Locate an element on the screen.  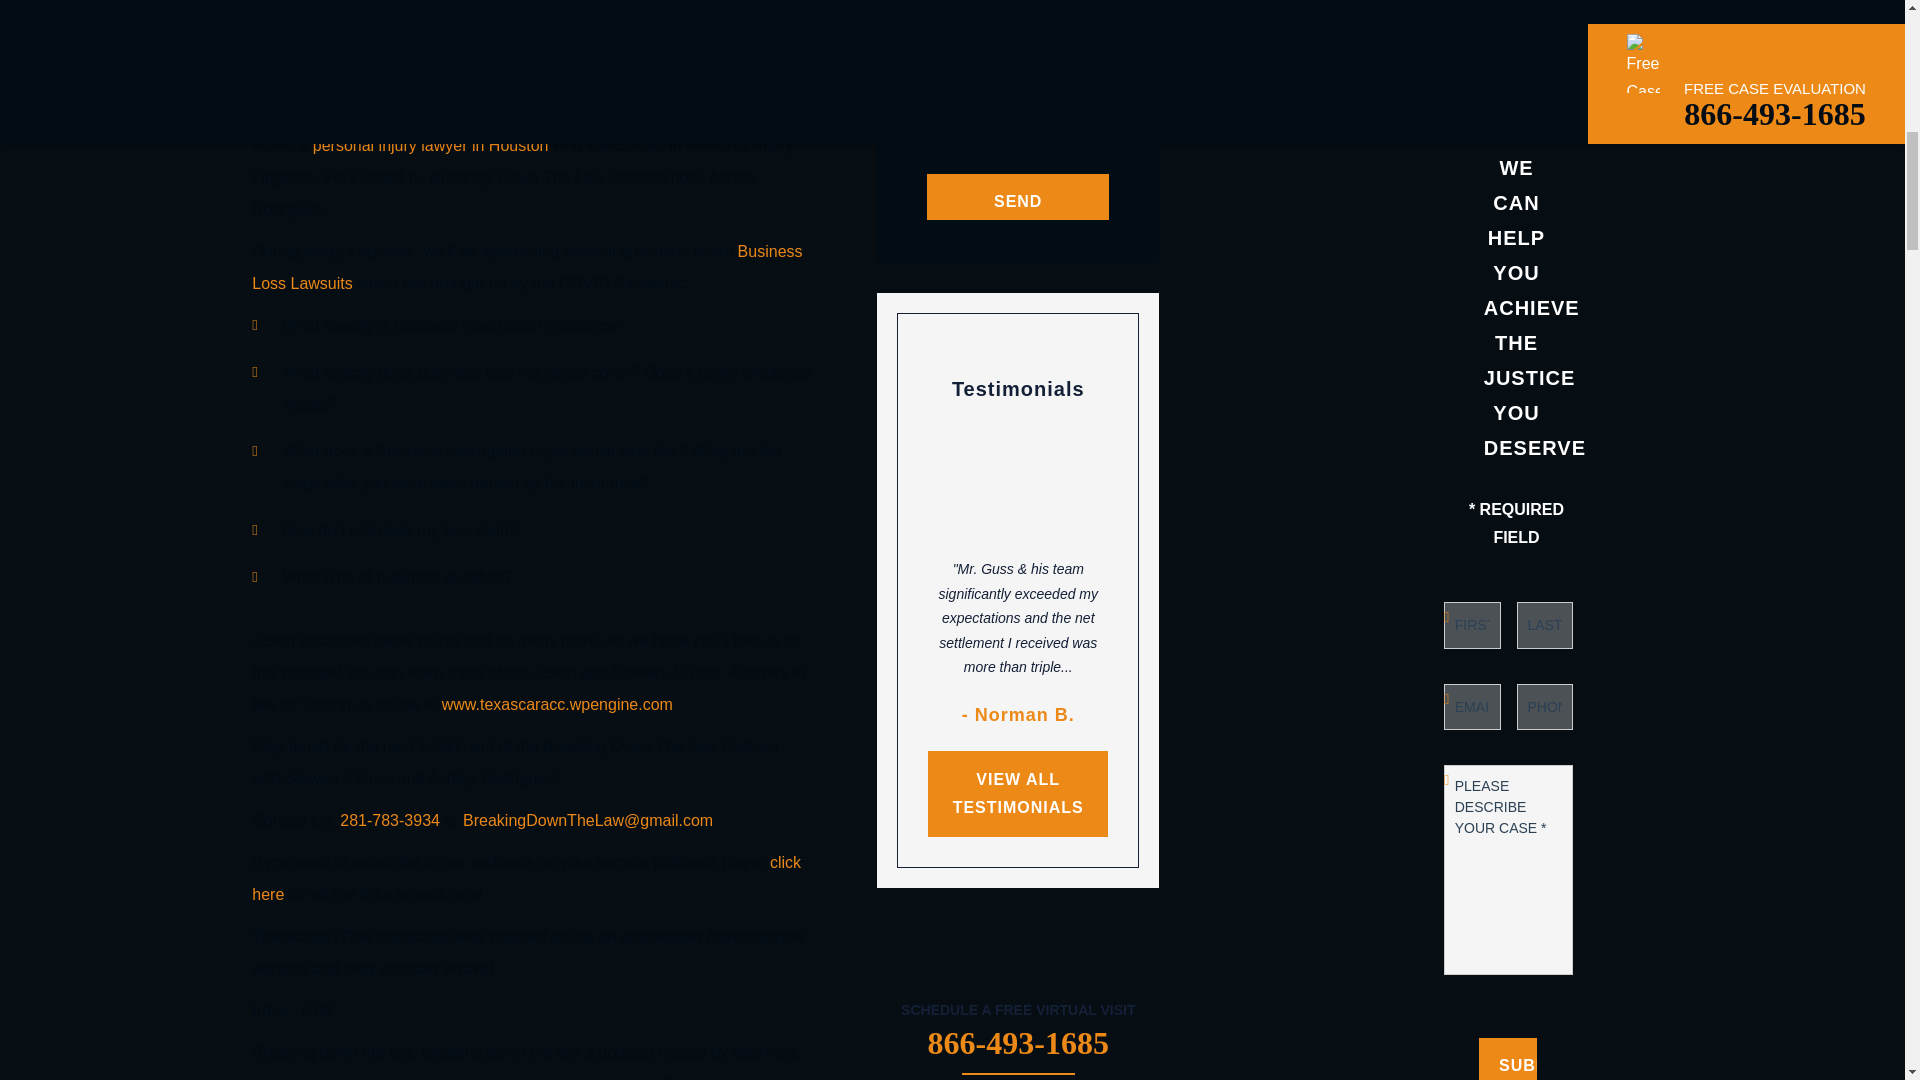
281-783-3934 is located at coordinates (389, 820).